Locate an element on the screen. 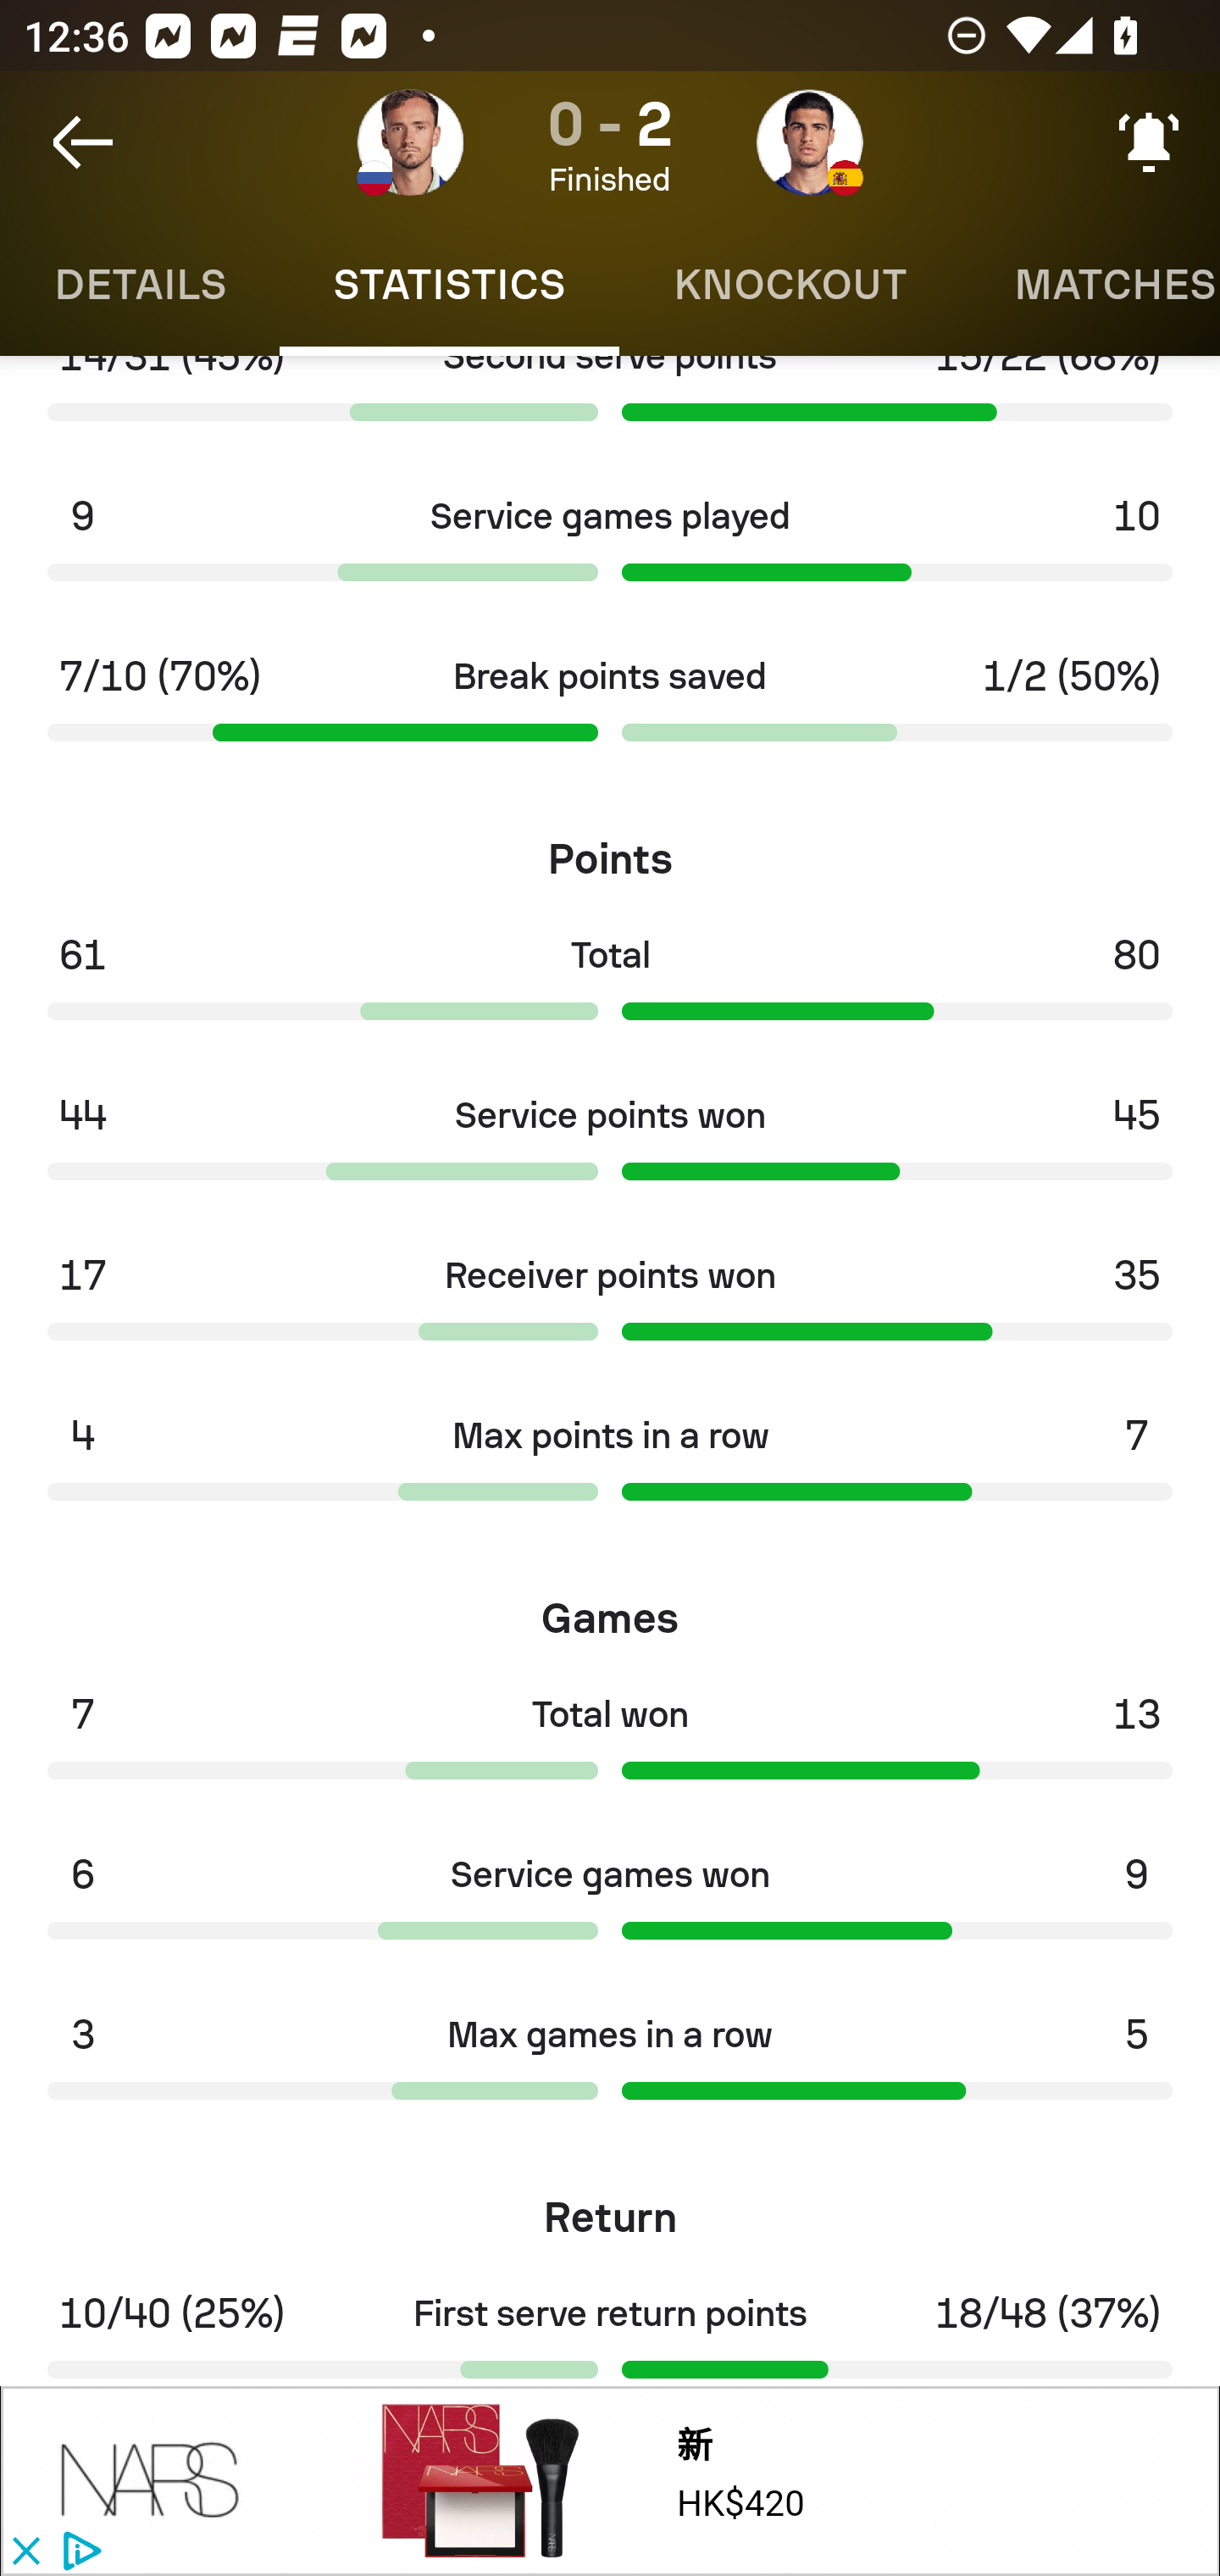 This screenshot has height=2576, width=1220. 4 Max points in a row 7 363.0 636.0 is located at coordinates (610, 1468).